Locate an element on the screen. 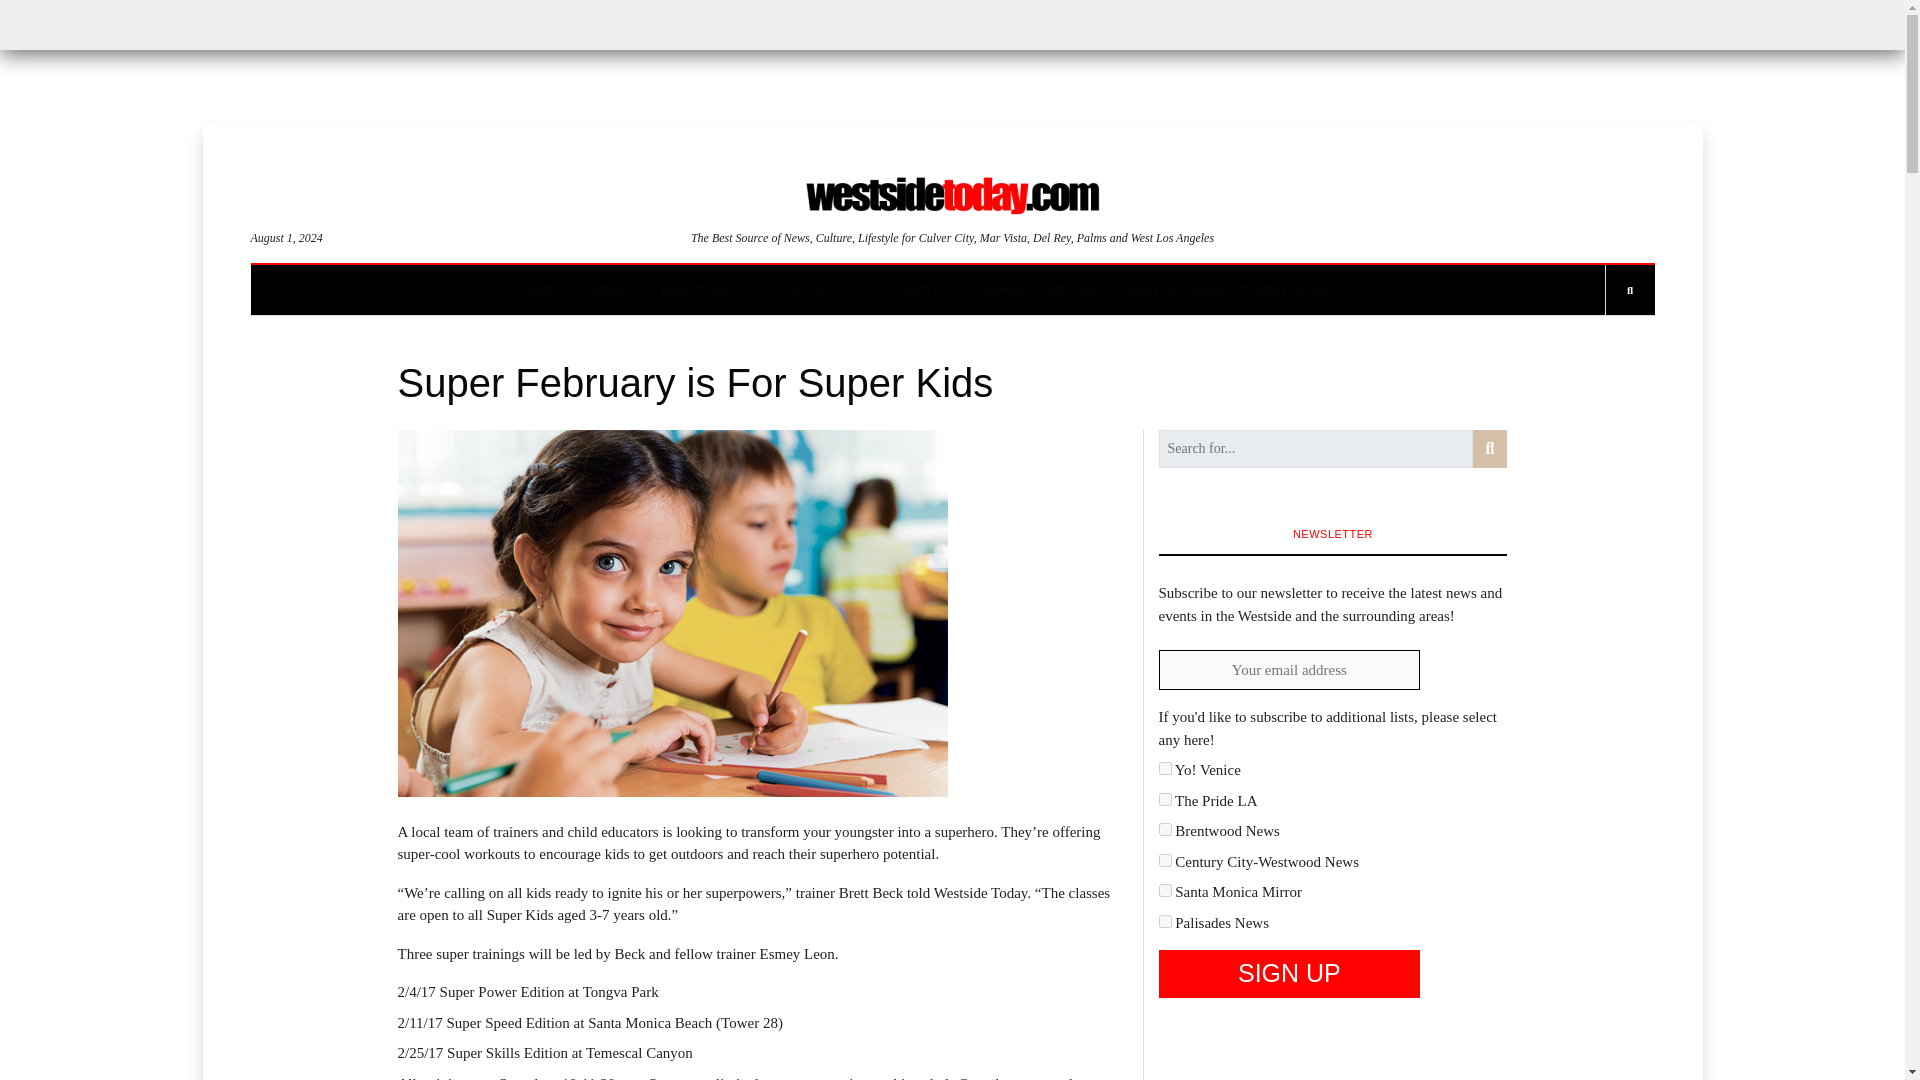 The image size is (1920, 1080). ec7d882848 is located at coordinates (1164, 920).